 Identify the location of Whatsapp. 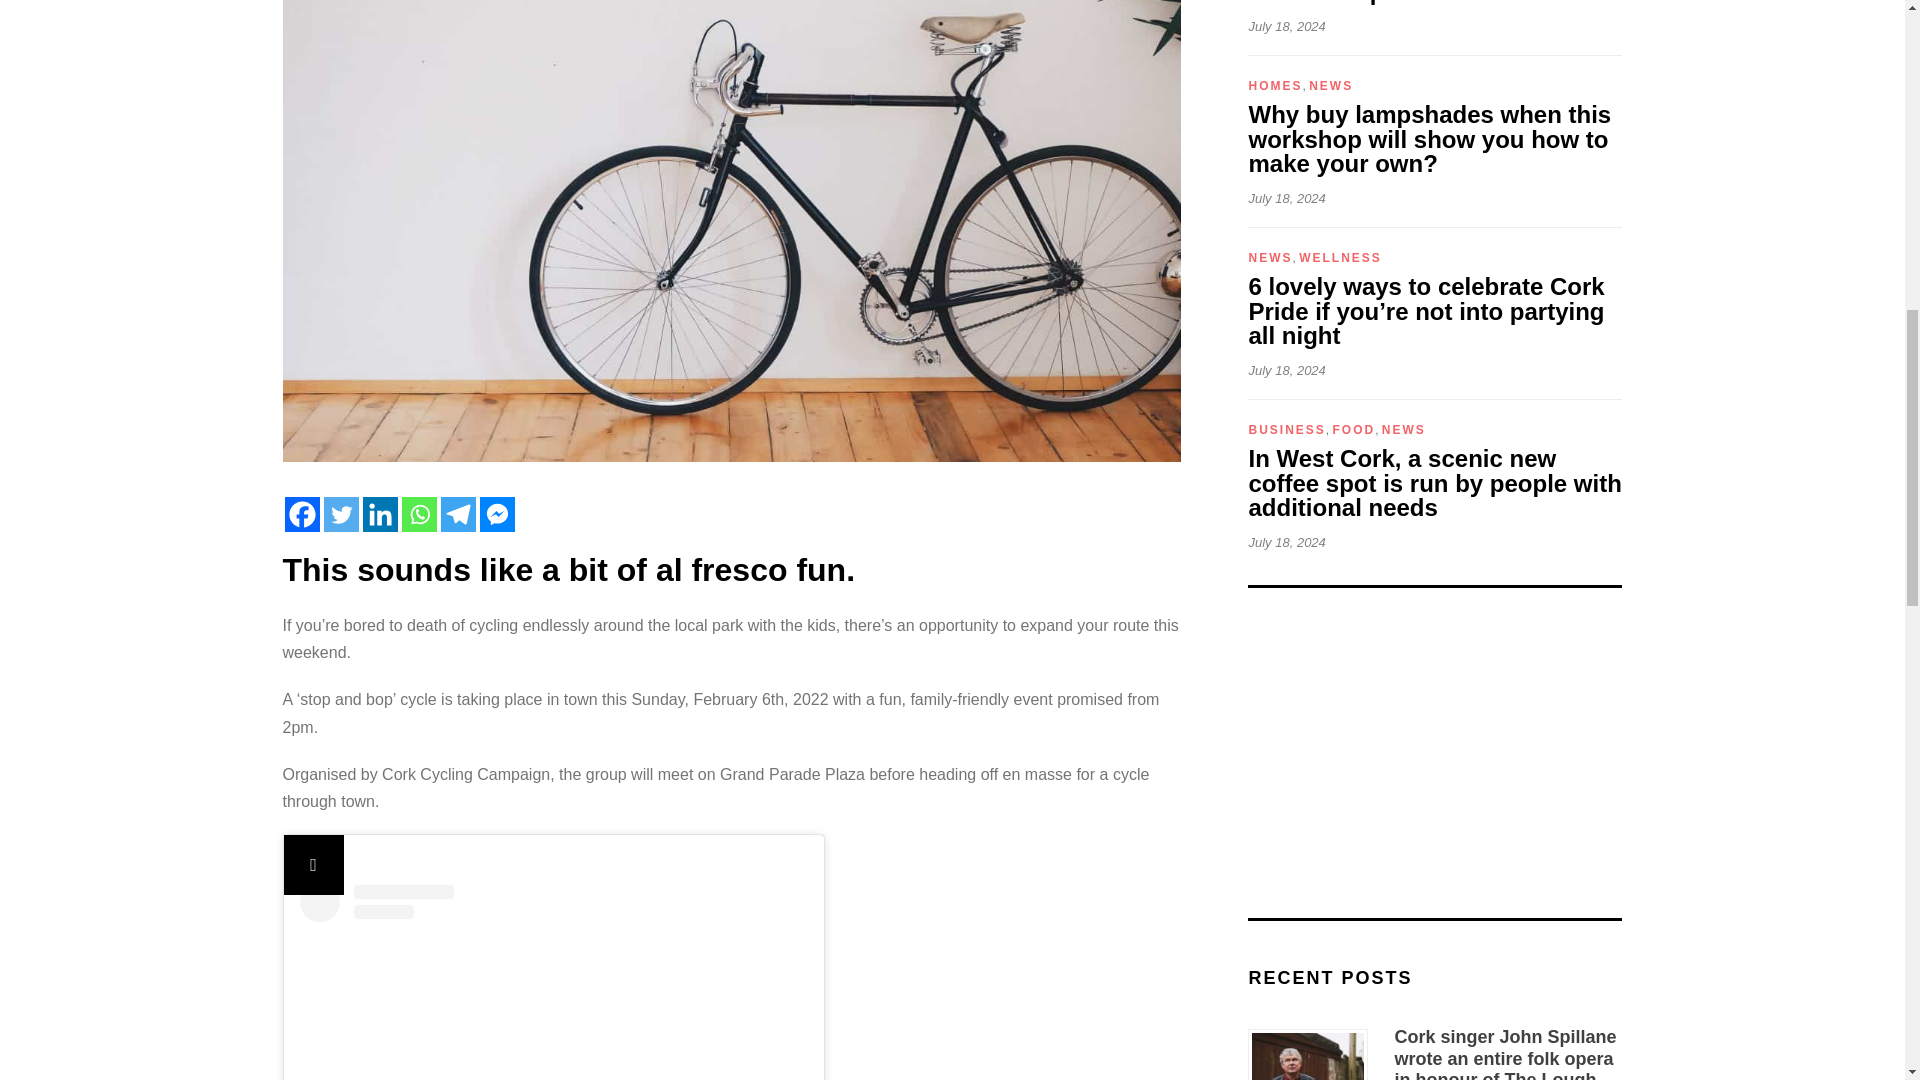
(419, 514).